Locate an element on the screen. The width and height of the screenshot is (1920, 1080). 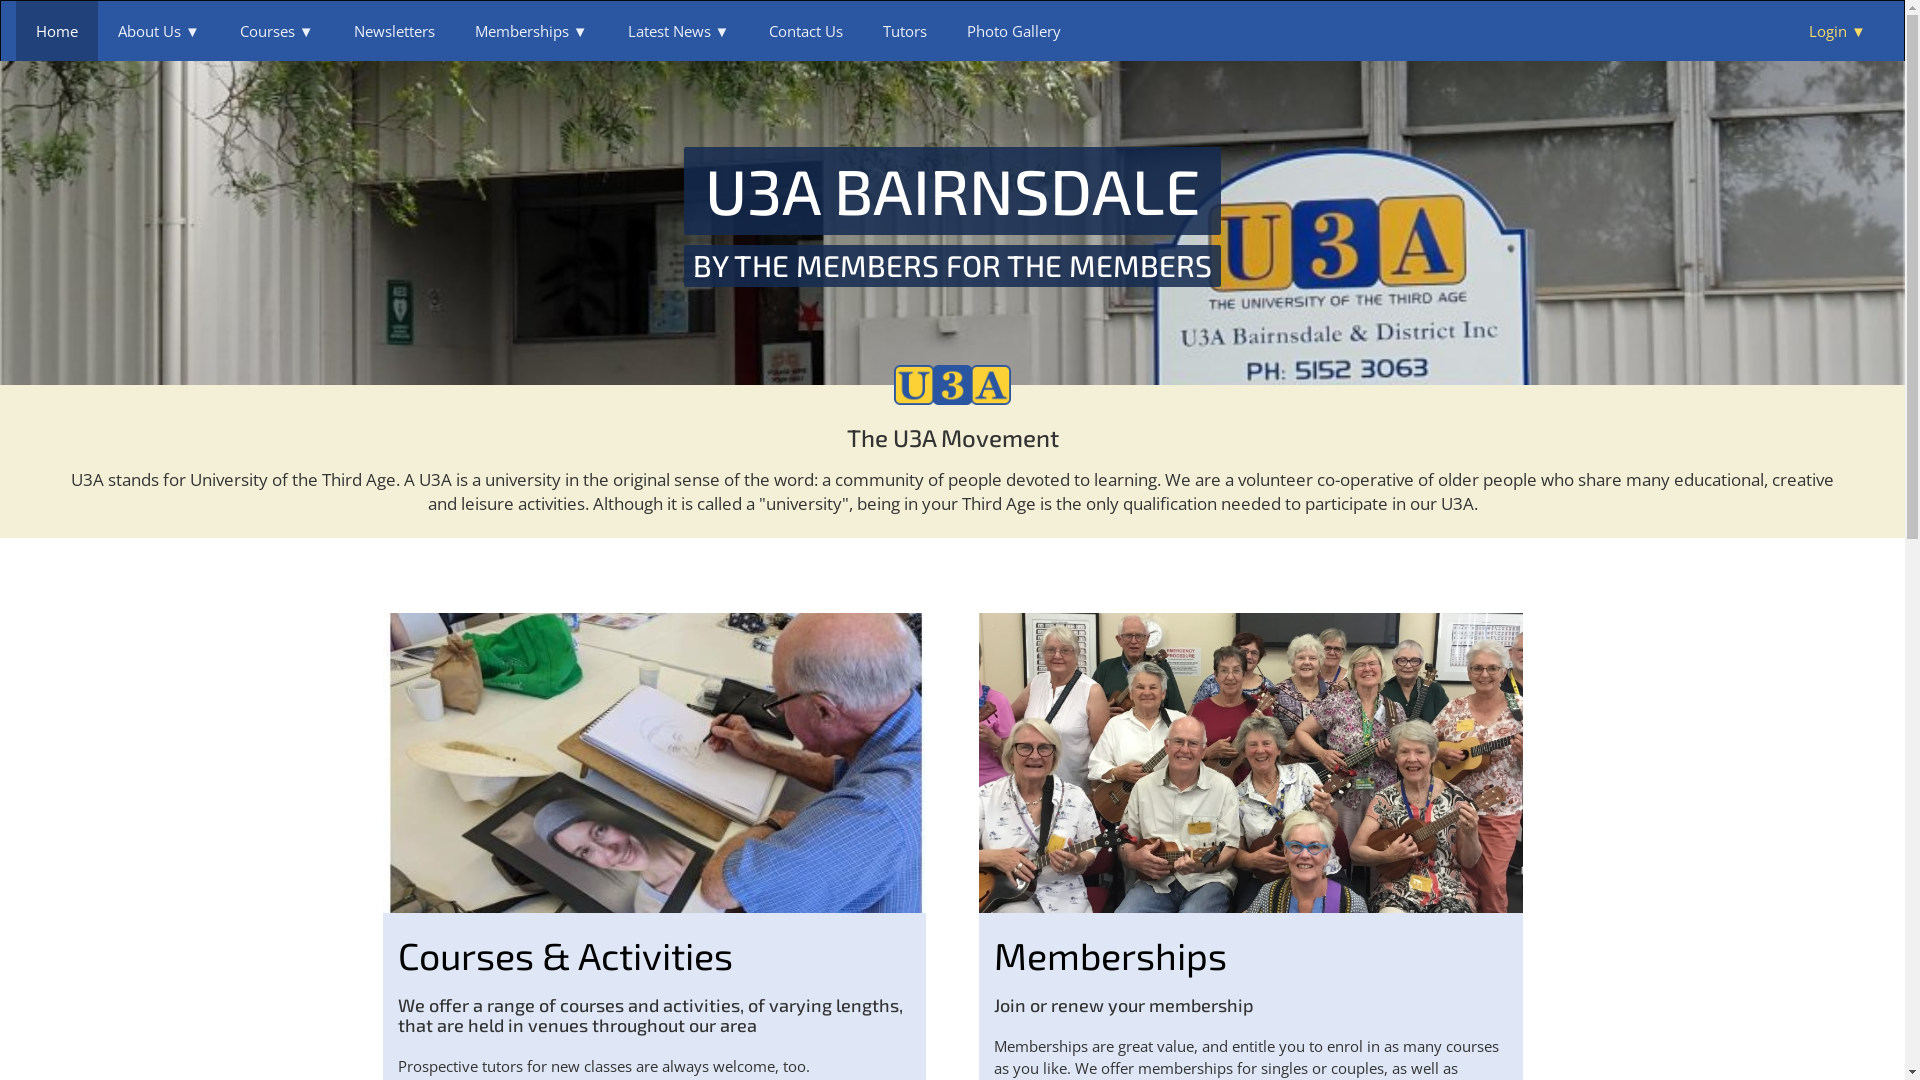
Login is located at coordinates (1839, 31).